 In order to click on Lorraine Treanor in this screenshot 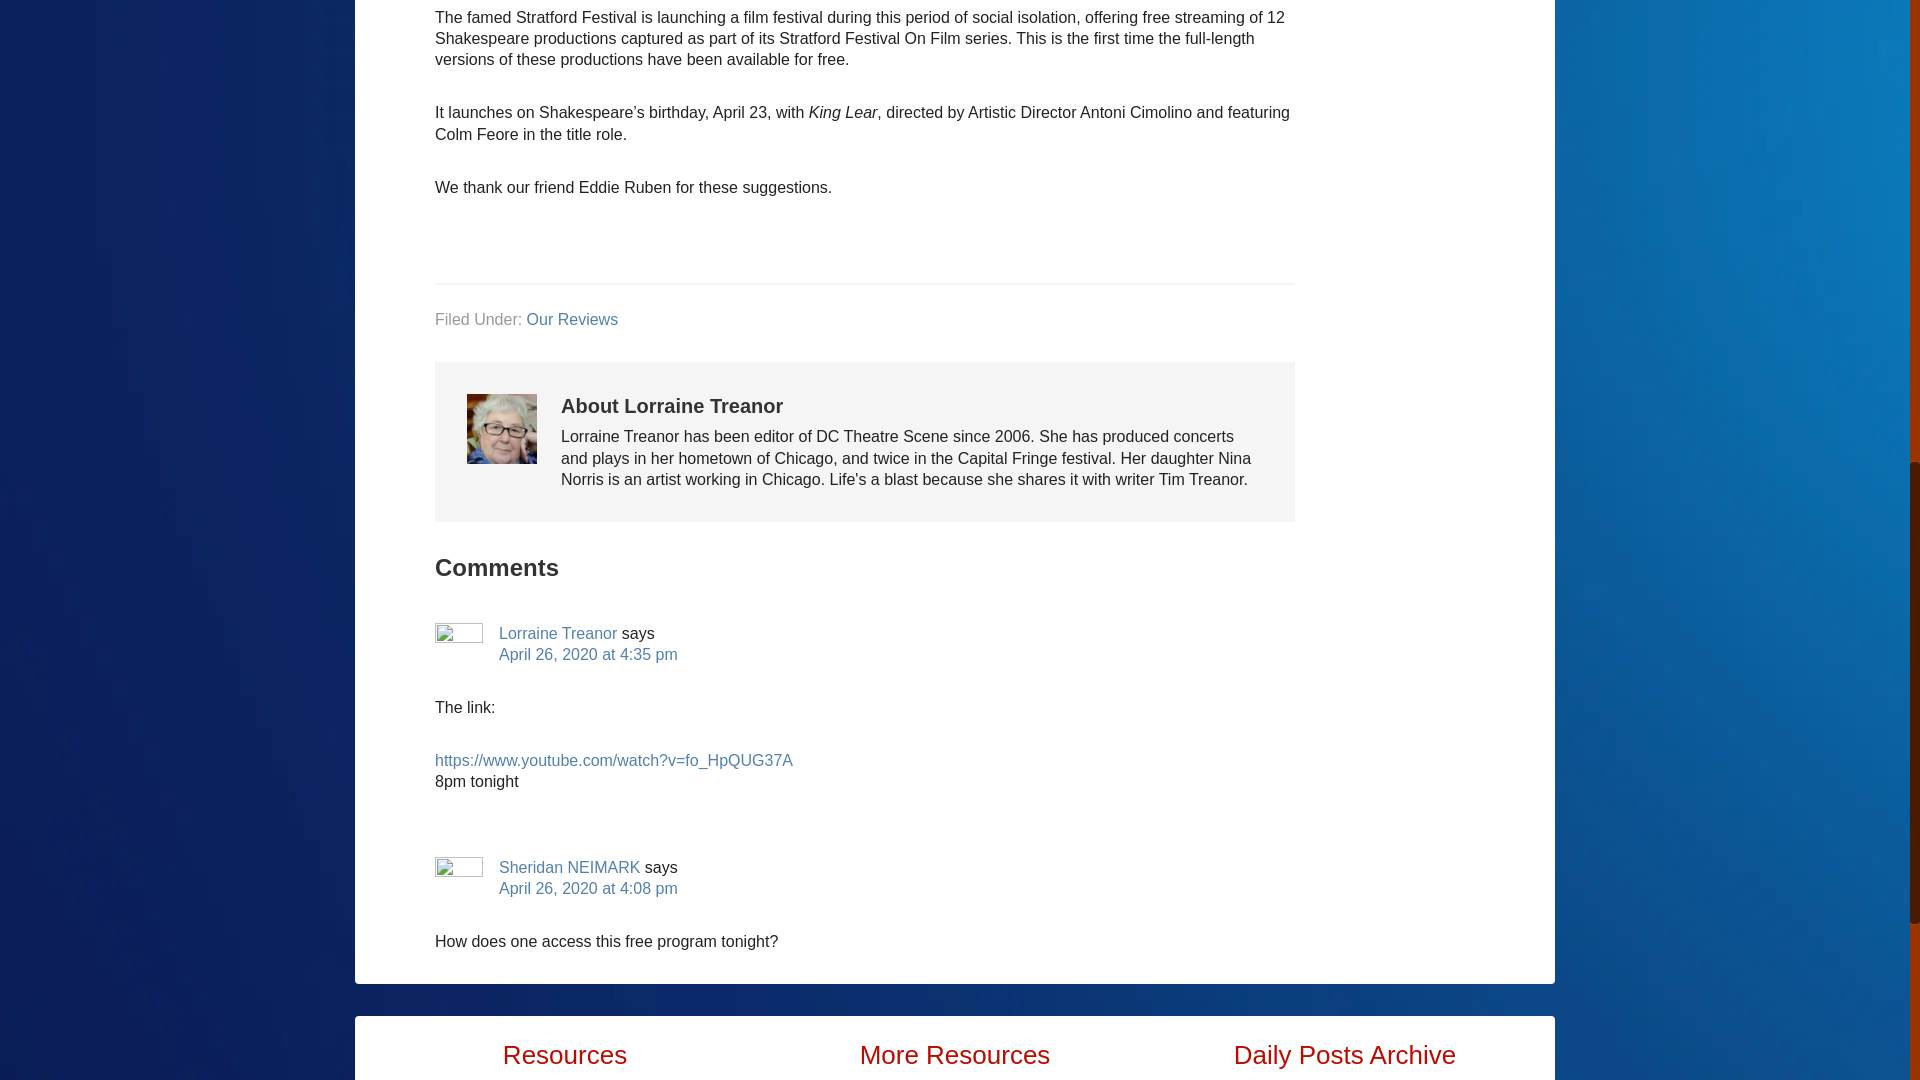, I will do `click(558, 633)`.